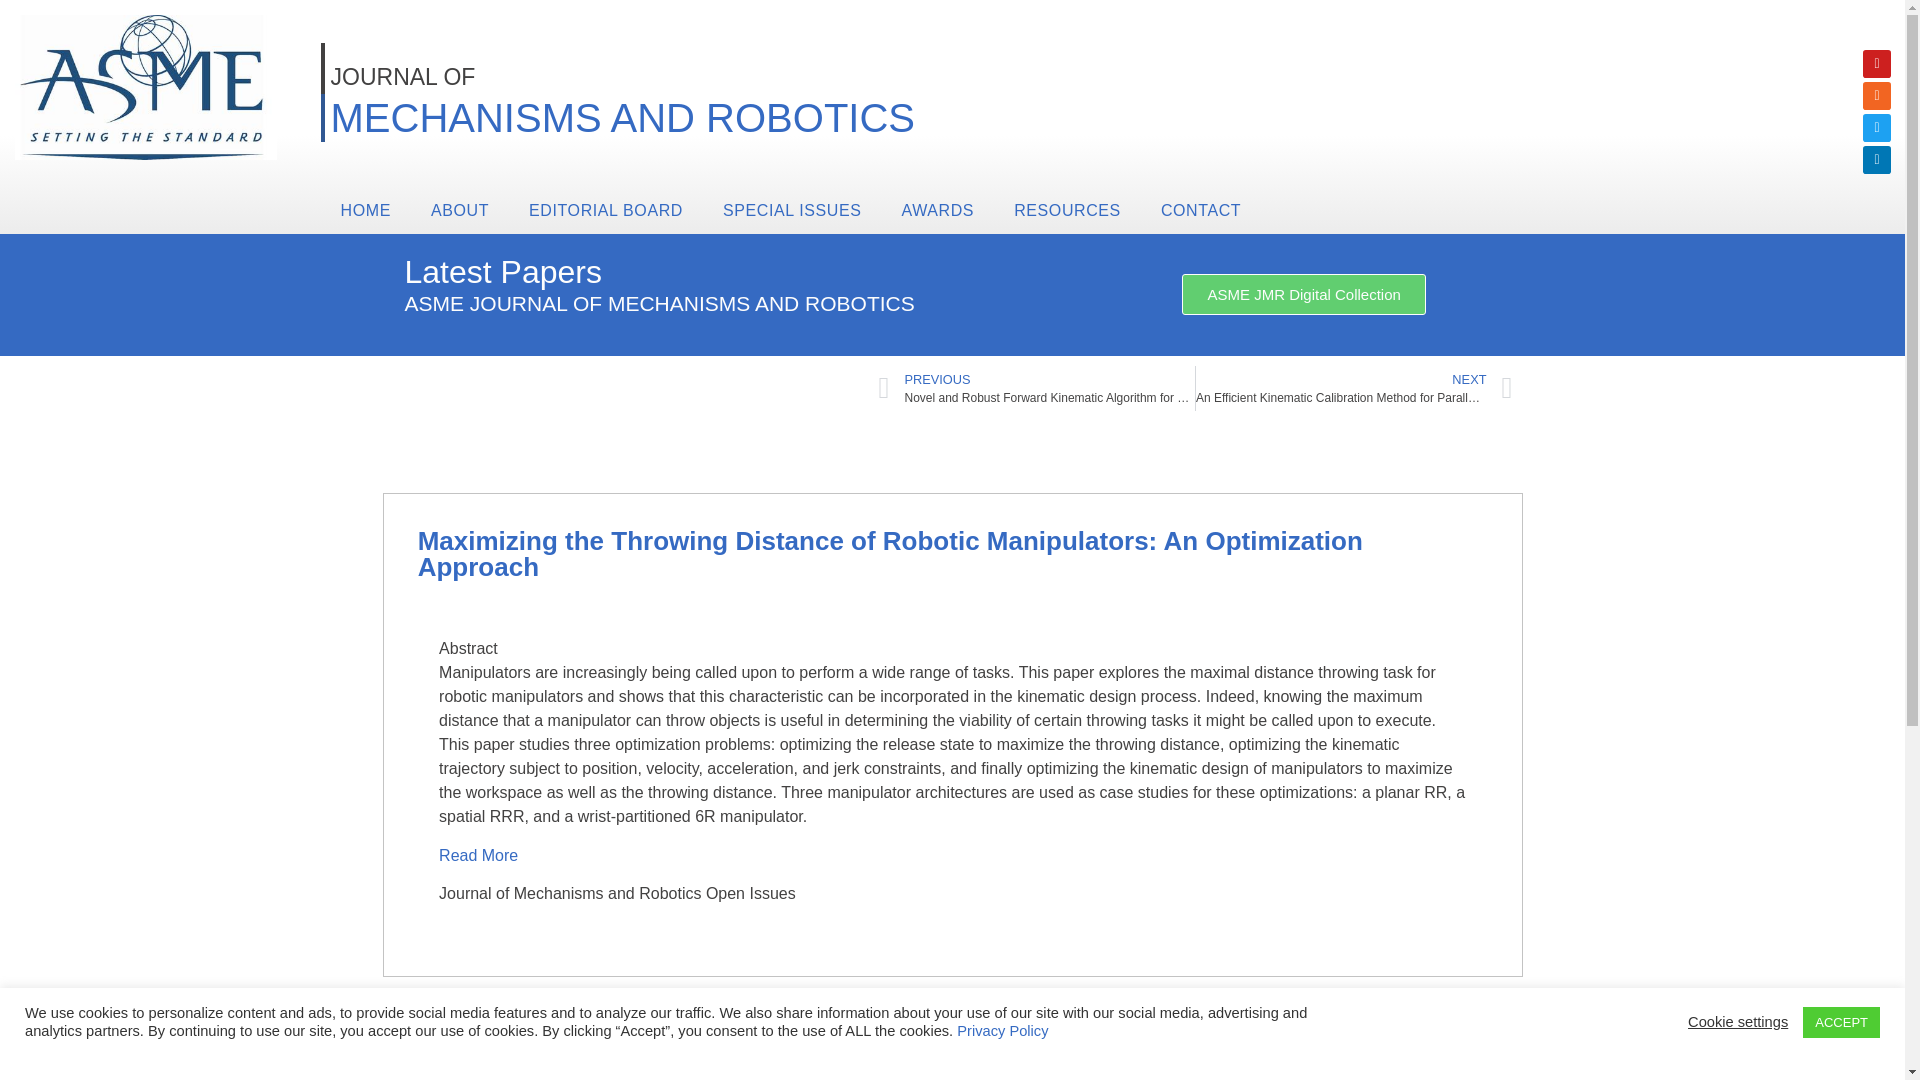 This screenshot has height=1080, width=1920. Describe the element at coordinates (1737, 1022) in the screenshot. I see `Cookie settings` at that location.